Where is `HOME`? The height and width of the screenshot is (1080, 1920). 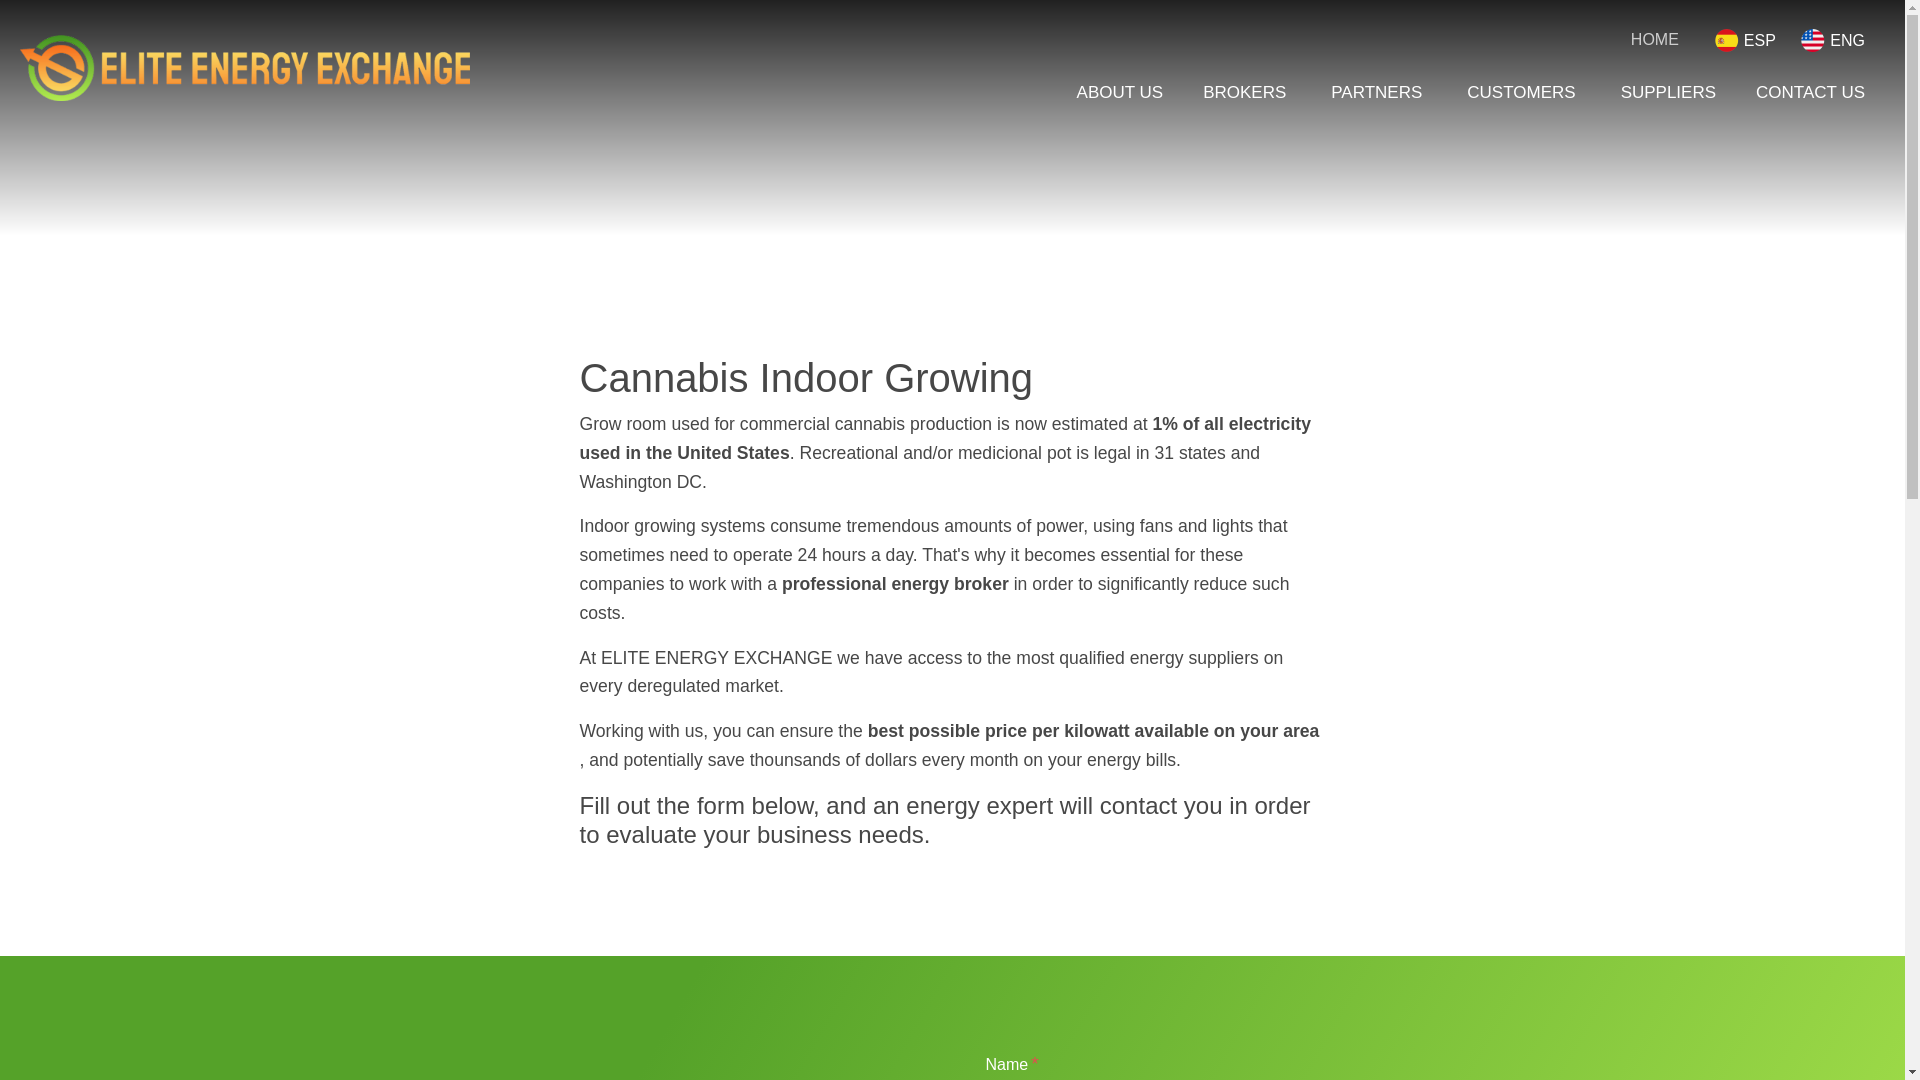 HOME is located at coordinates (1649, 40).